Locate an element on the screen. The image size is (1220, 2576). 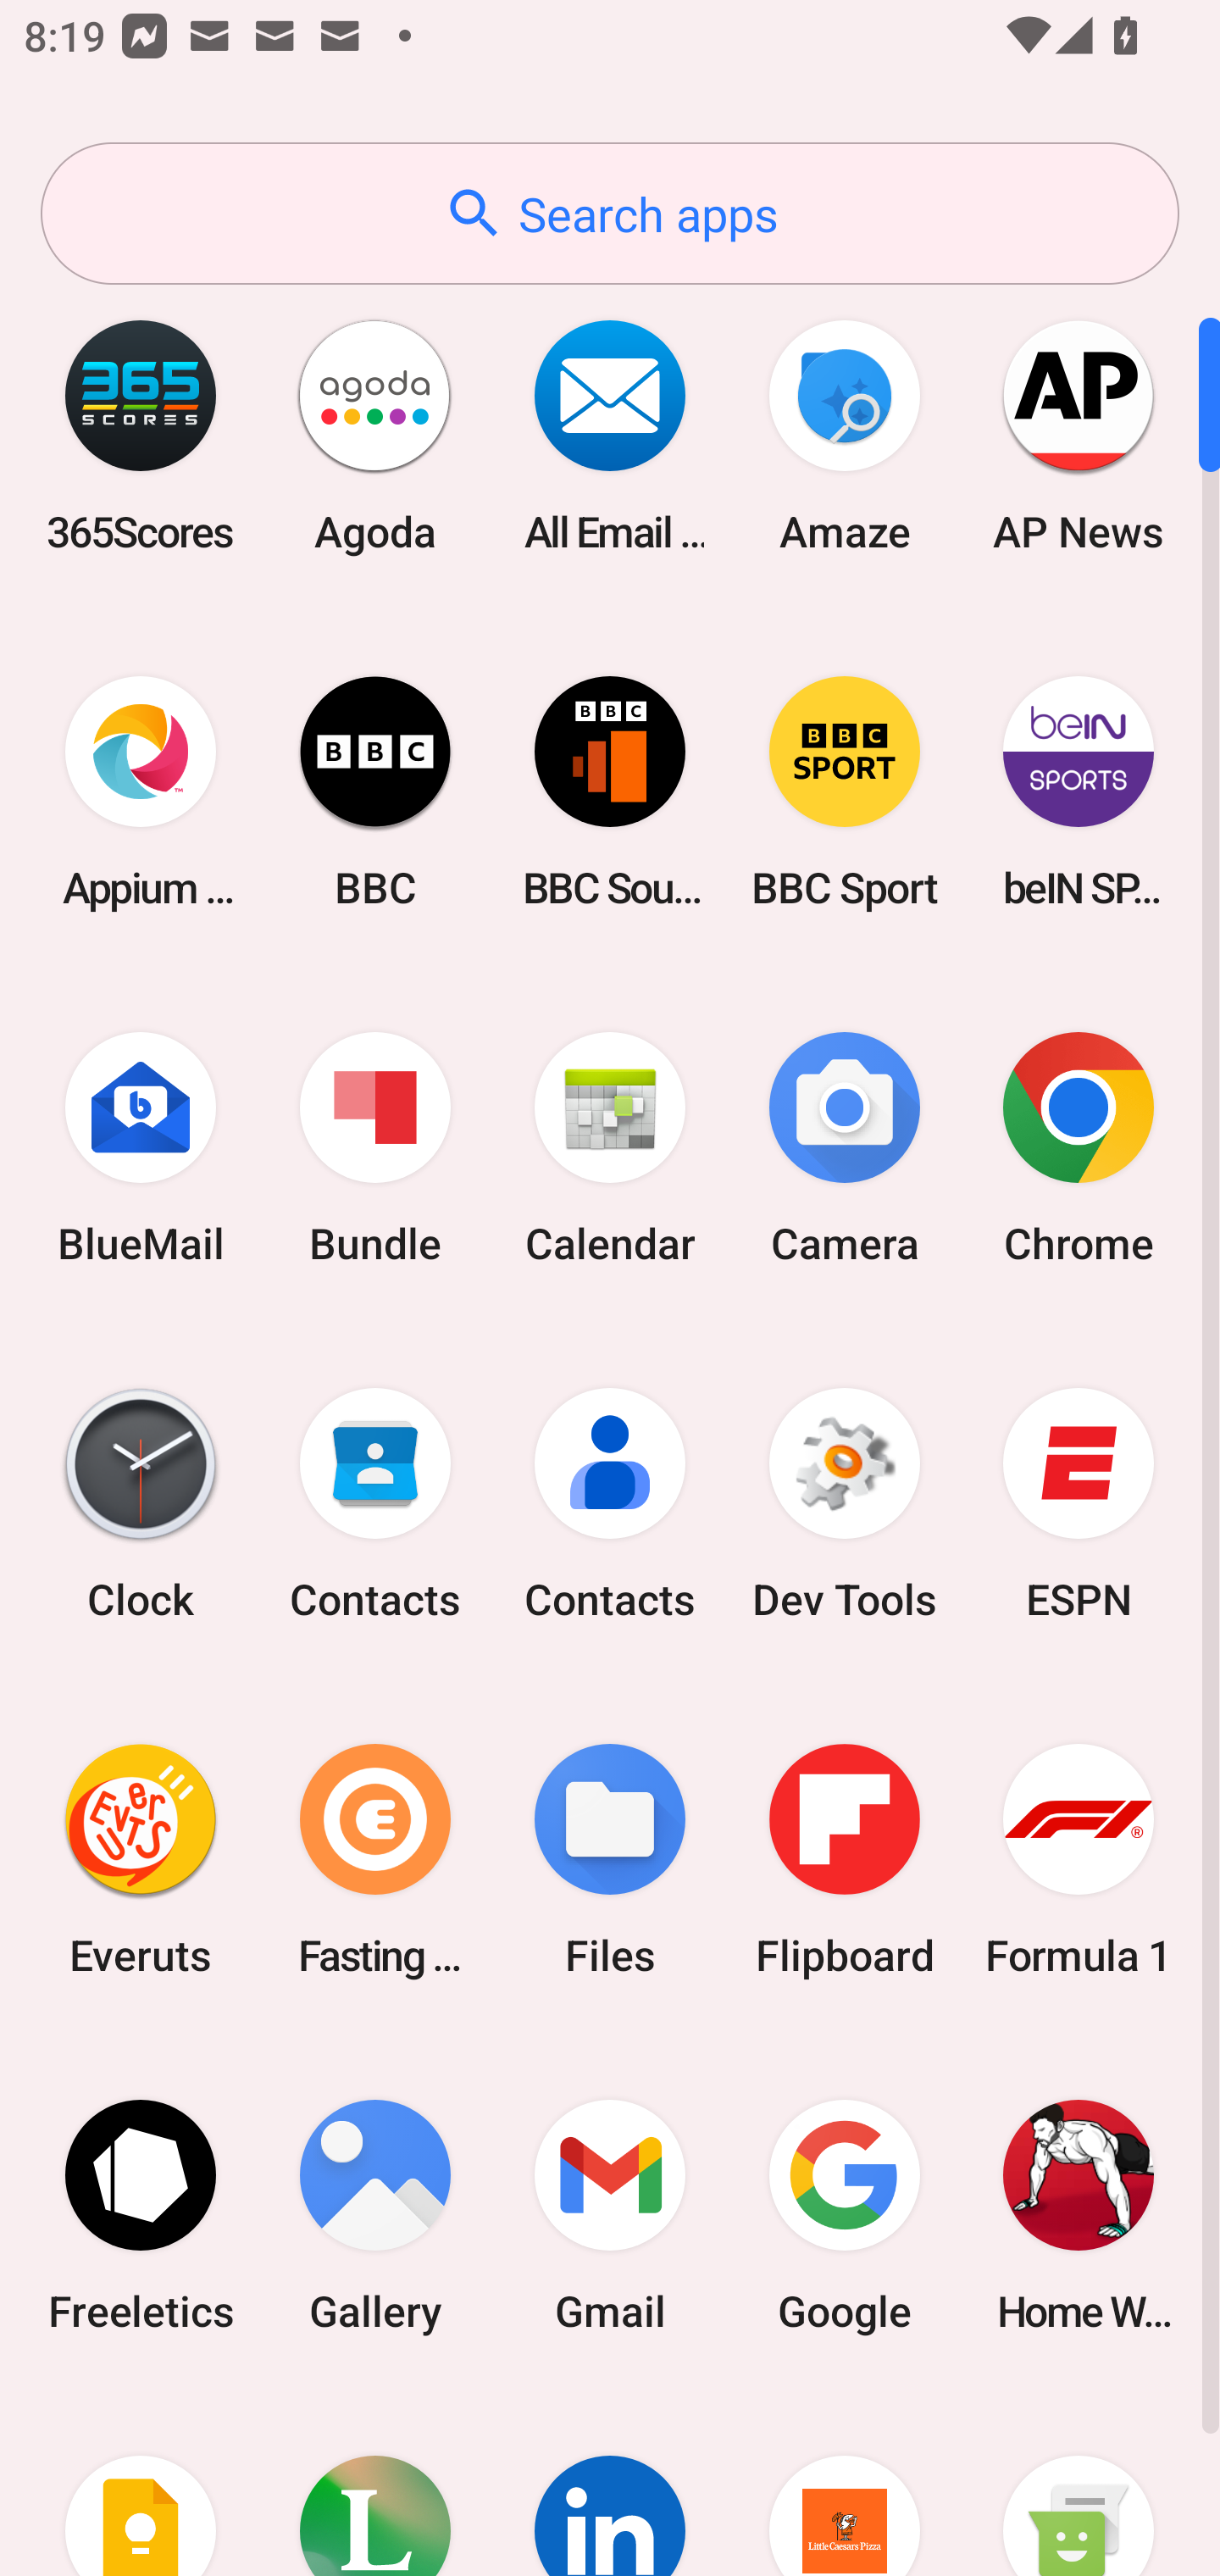
365Scores is located at coordinates (141, 436).